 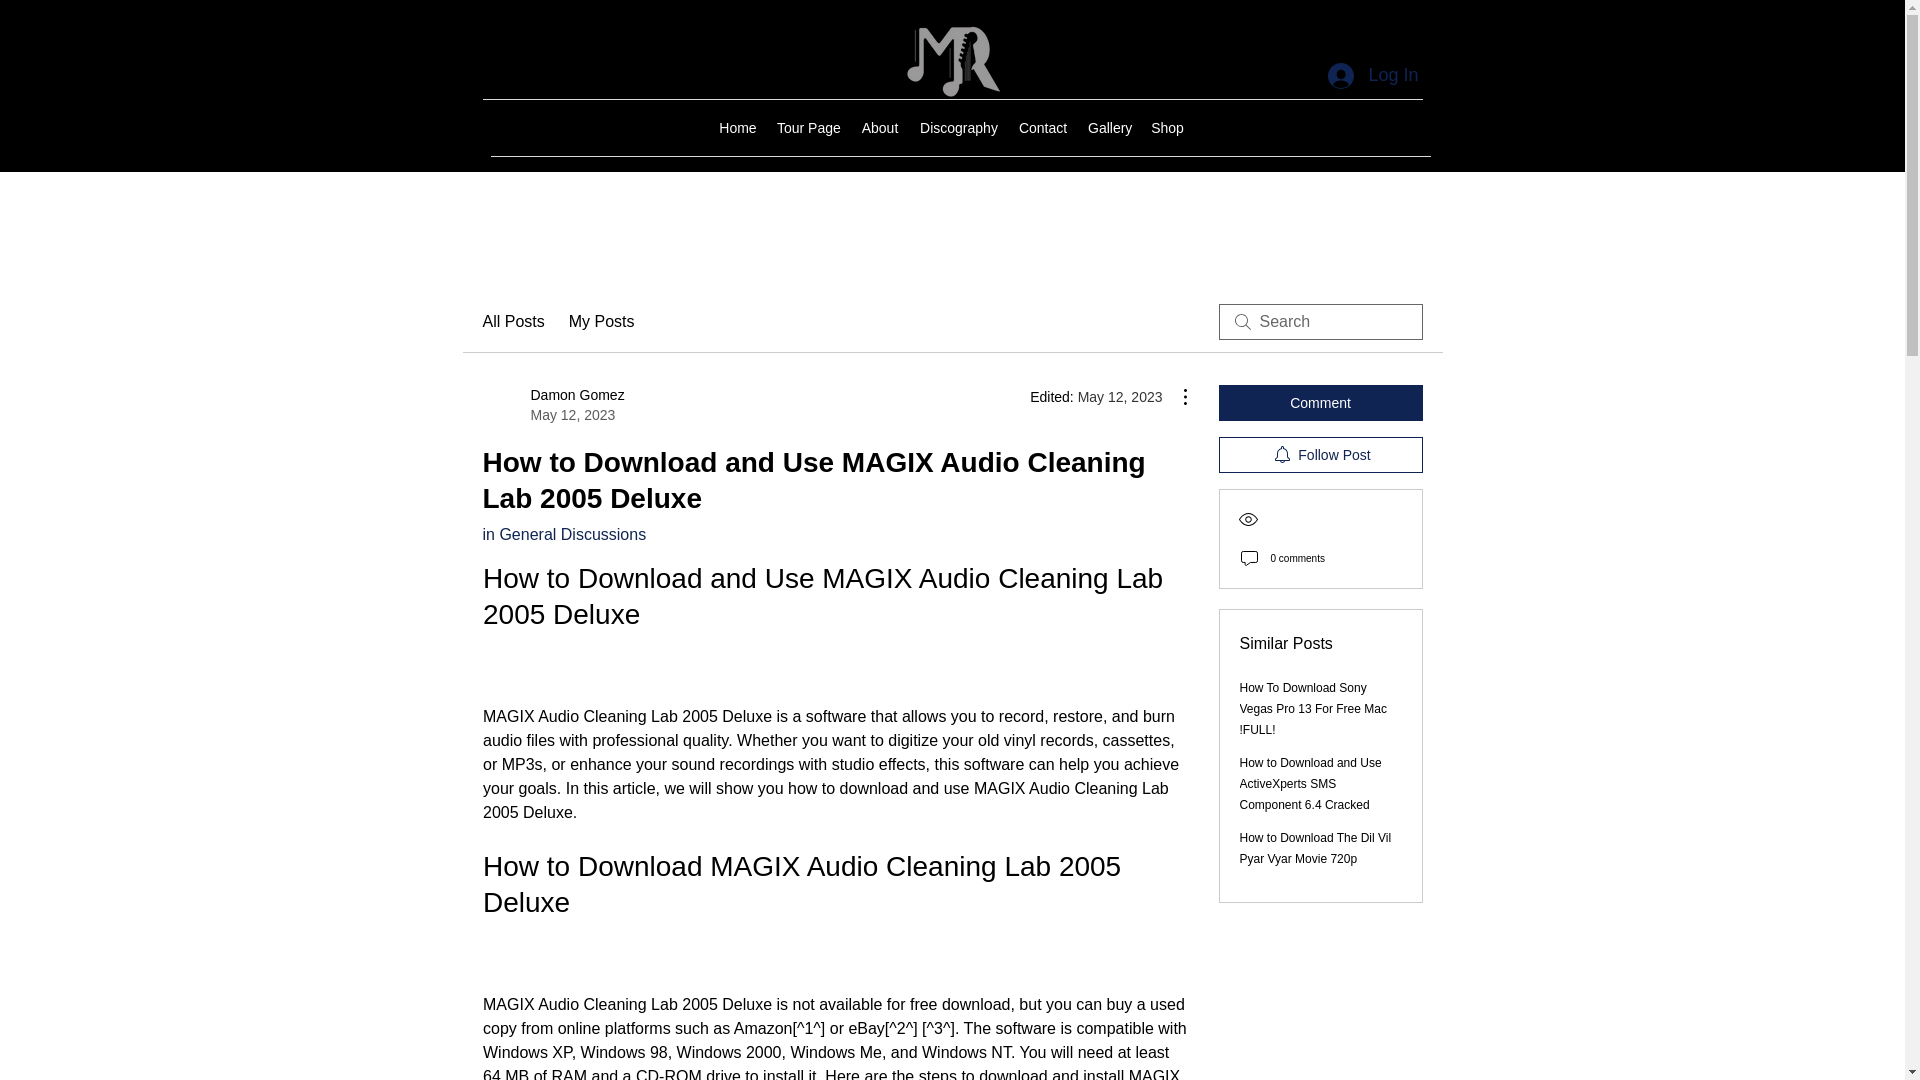 What do you see at coordinates (959, 128) in the screenshot?
I see `Discography` at bounding box center [959, 128].